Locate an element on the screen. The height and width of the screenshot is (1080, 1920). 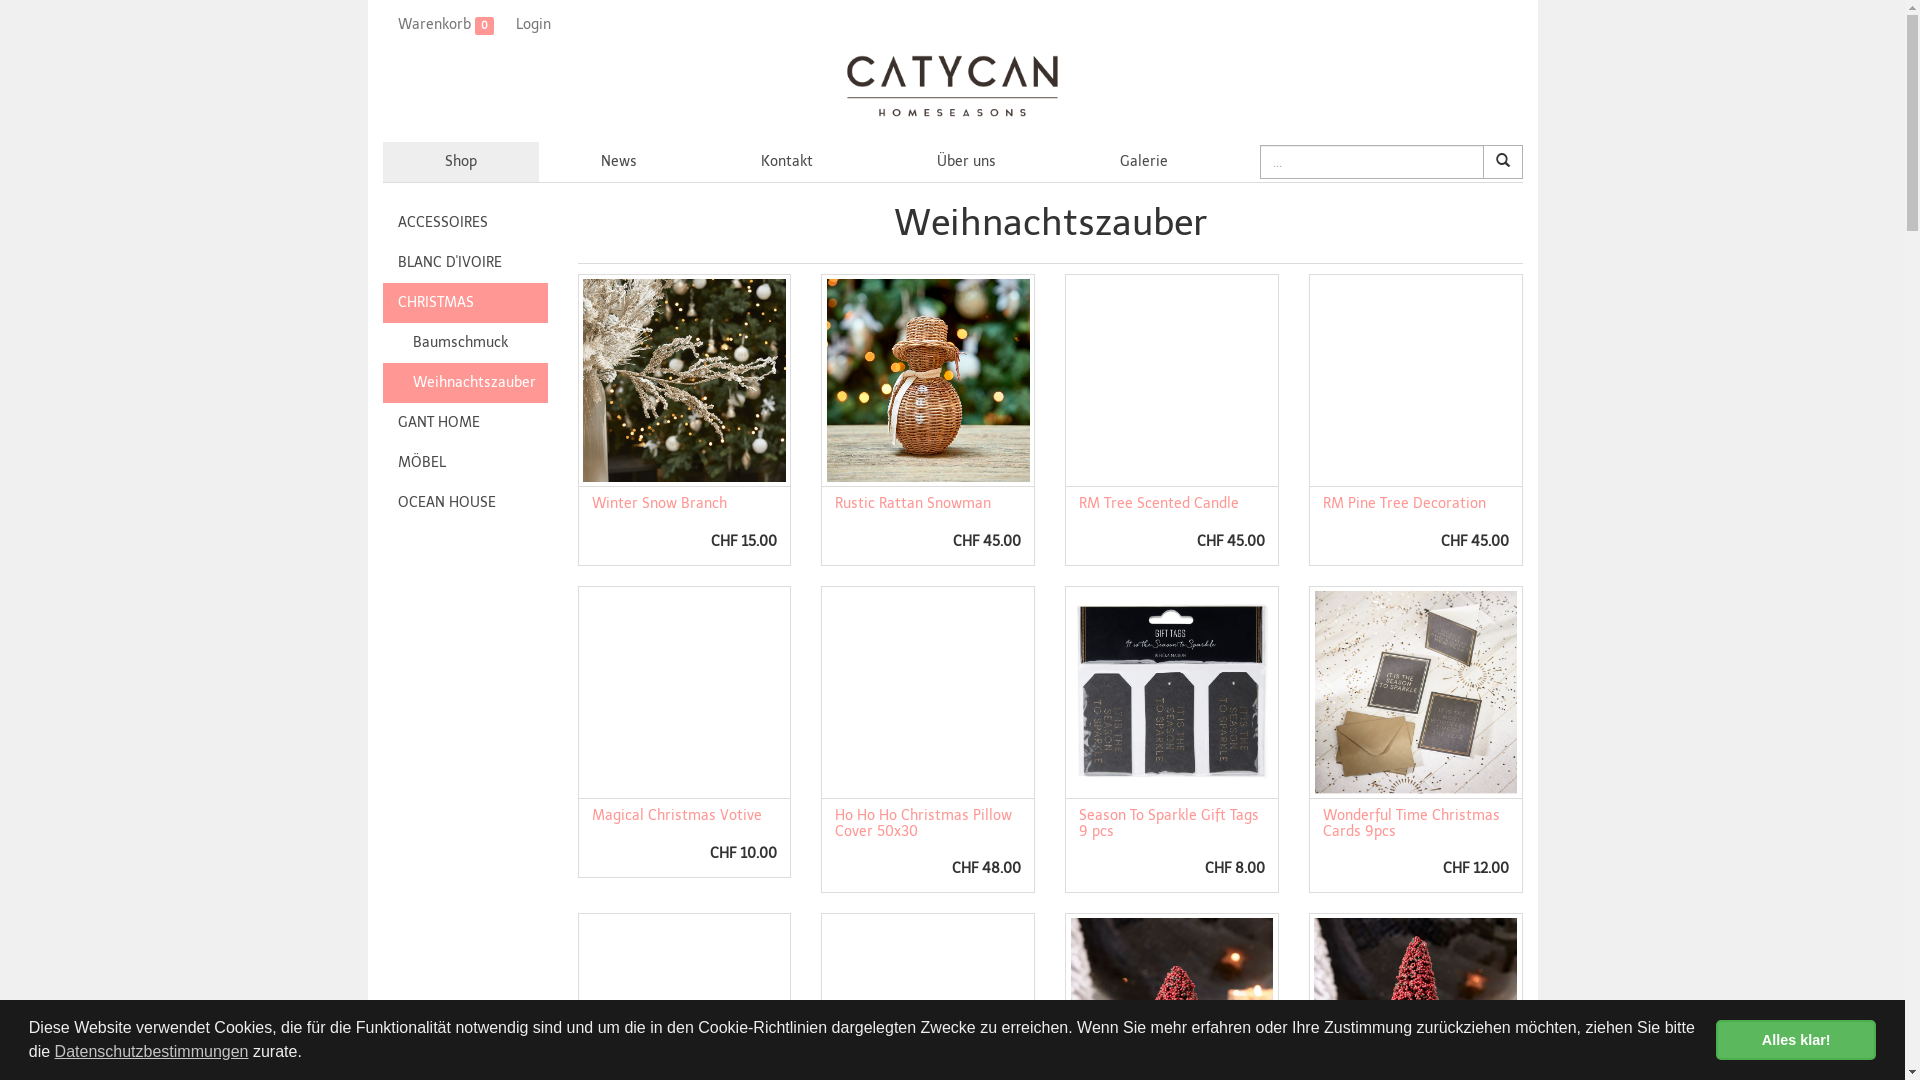
Galerie is located at coordinates (1144, 162).